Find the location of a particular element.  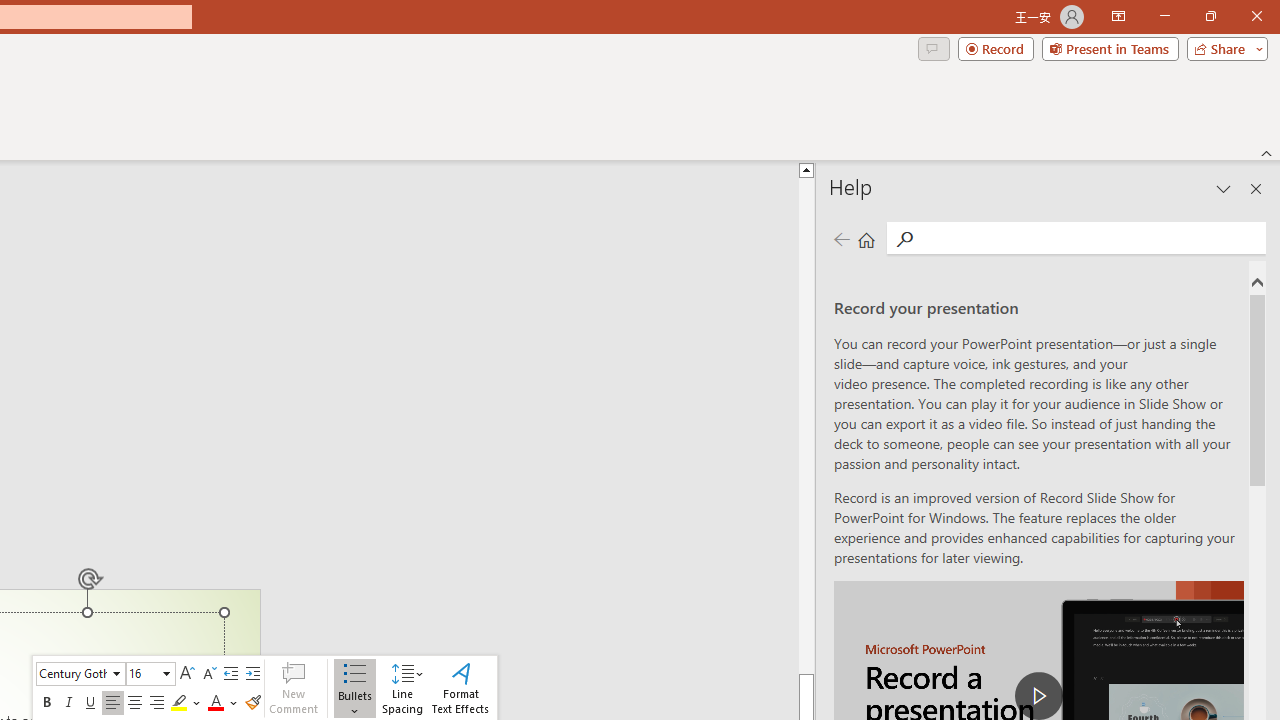

Class: NetUIAnchor is located at coordinates (402, 688).